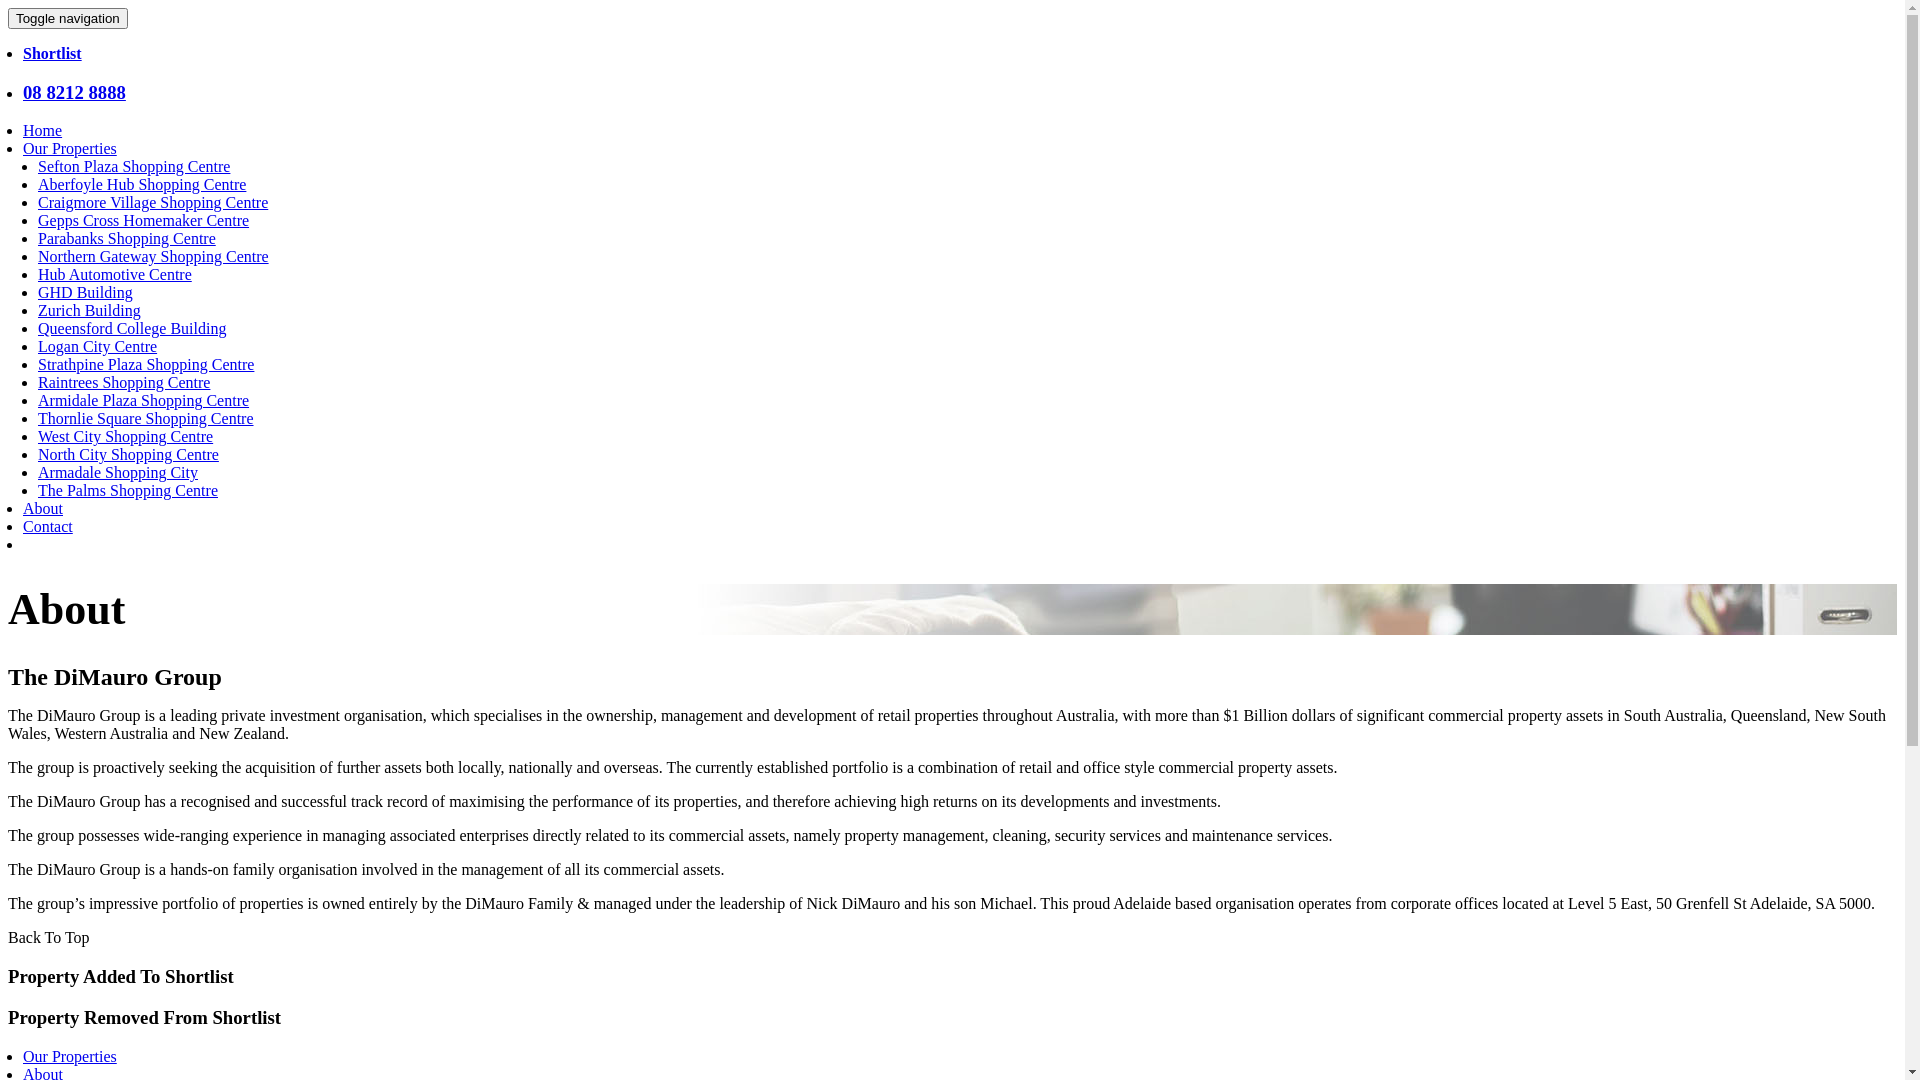  I want to click on Home, so click(42, 130).